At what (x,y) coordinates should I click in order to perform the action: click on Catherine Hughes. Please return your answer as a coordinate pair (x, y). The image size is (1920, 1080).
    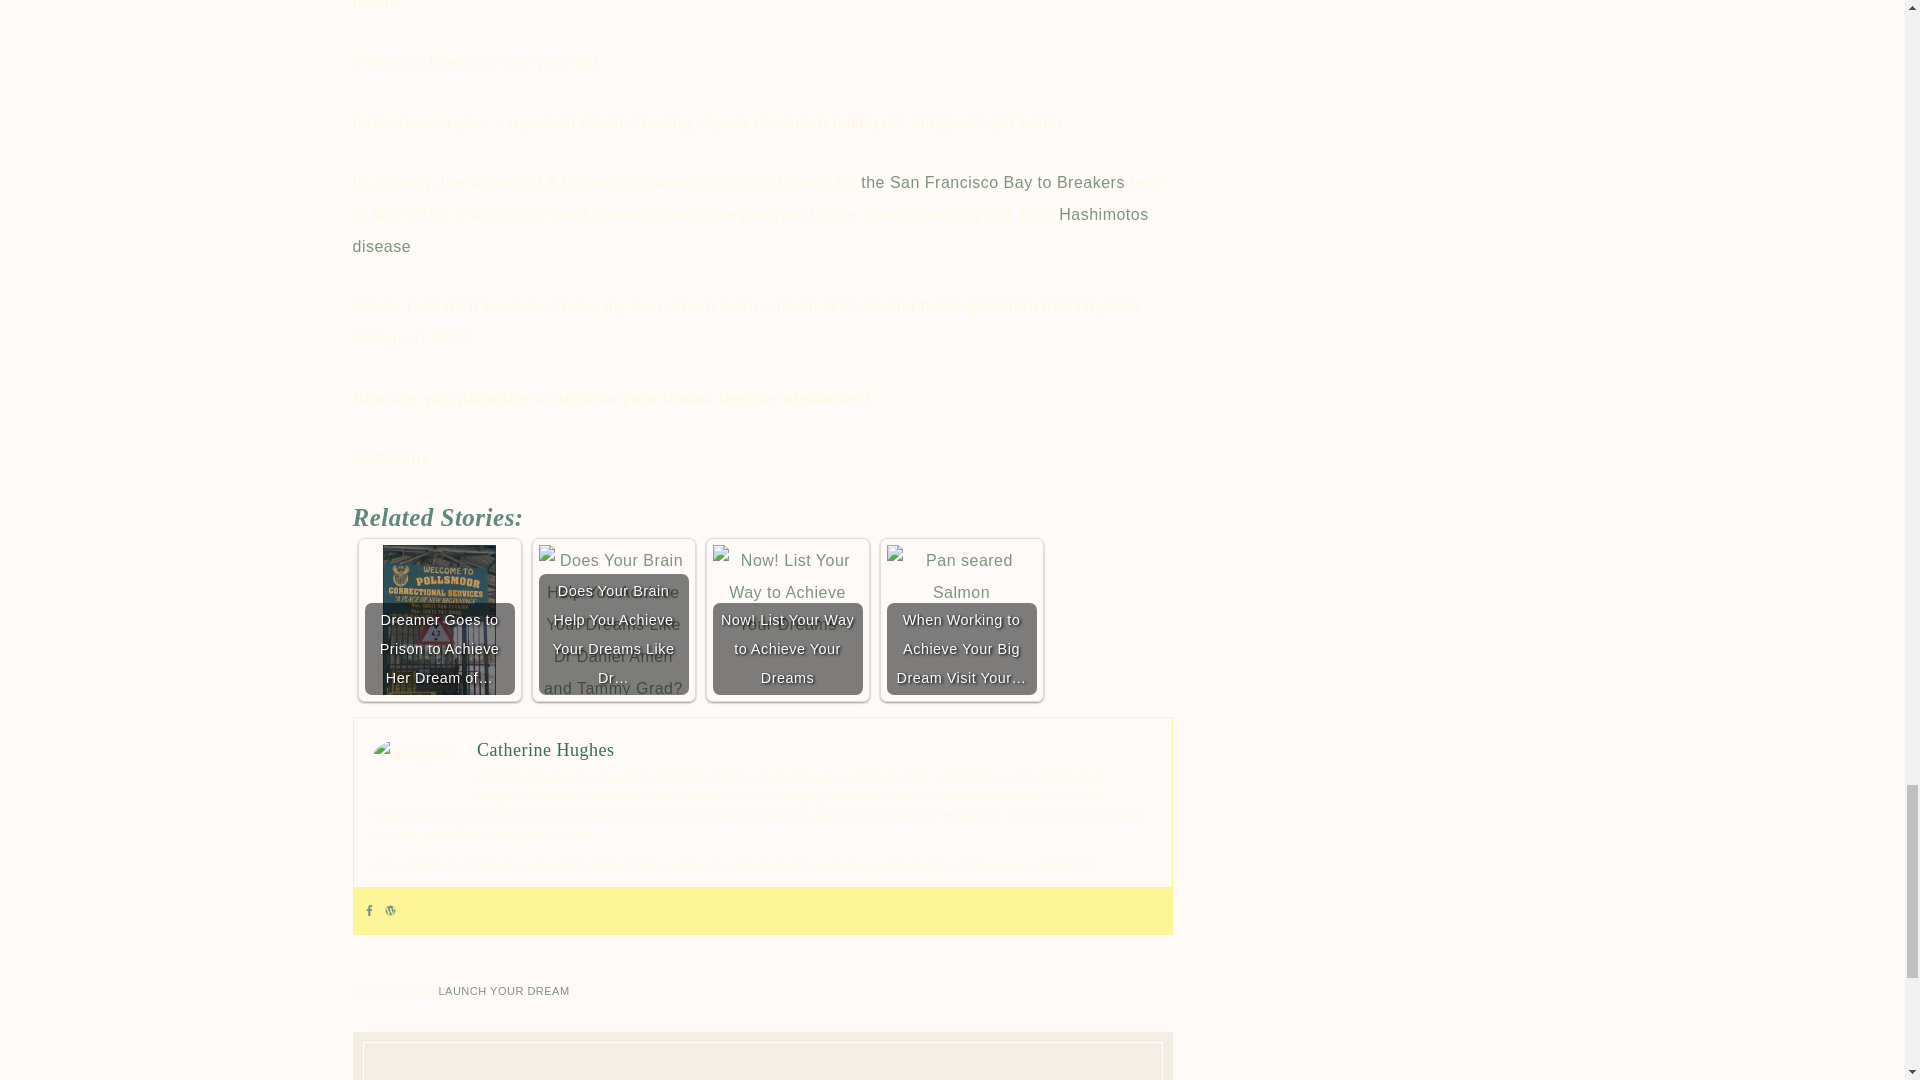
    Looking at the image, I should click on (545, 750).